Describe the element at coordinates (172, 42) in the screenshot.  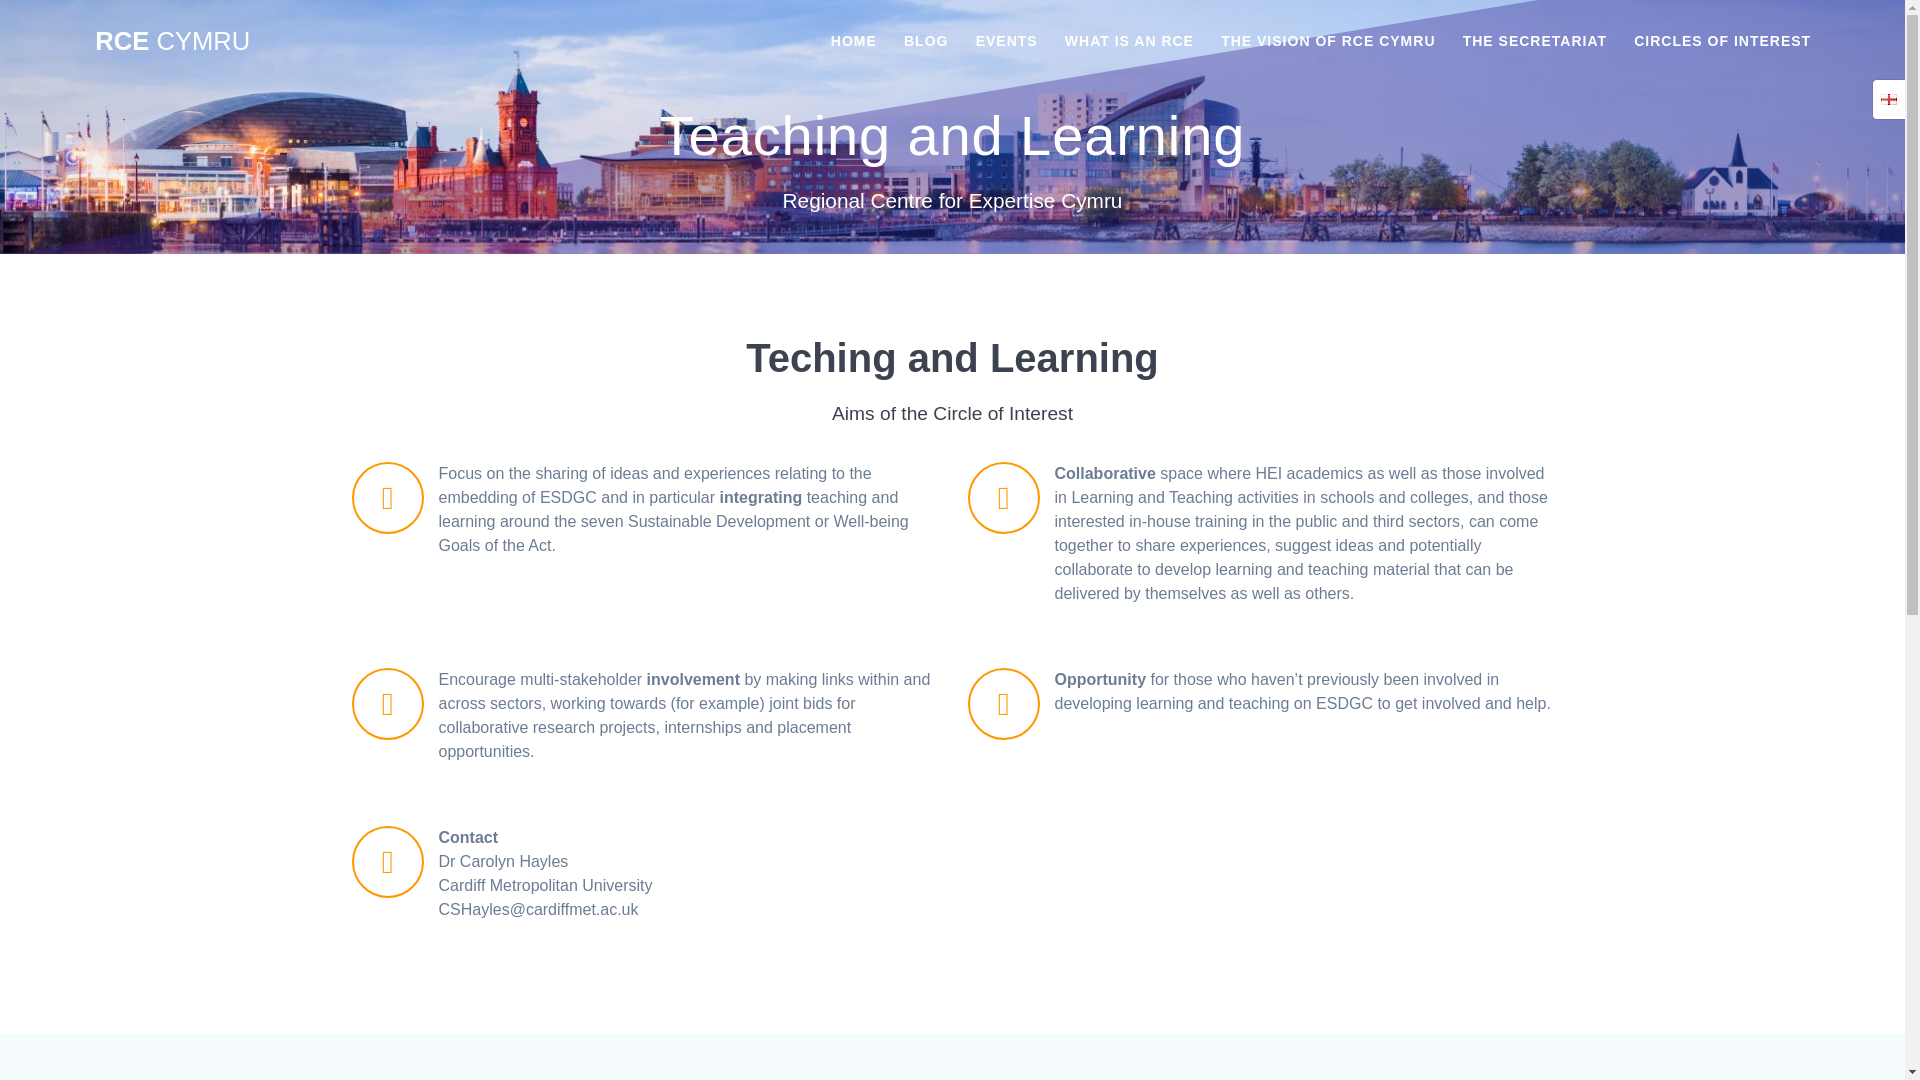
I see `RCE CYMRU` at that location.